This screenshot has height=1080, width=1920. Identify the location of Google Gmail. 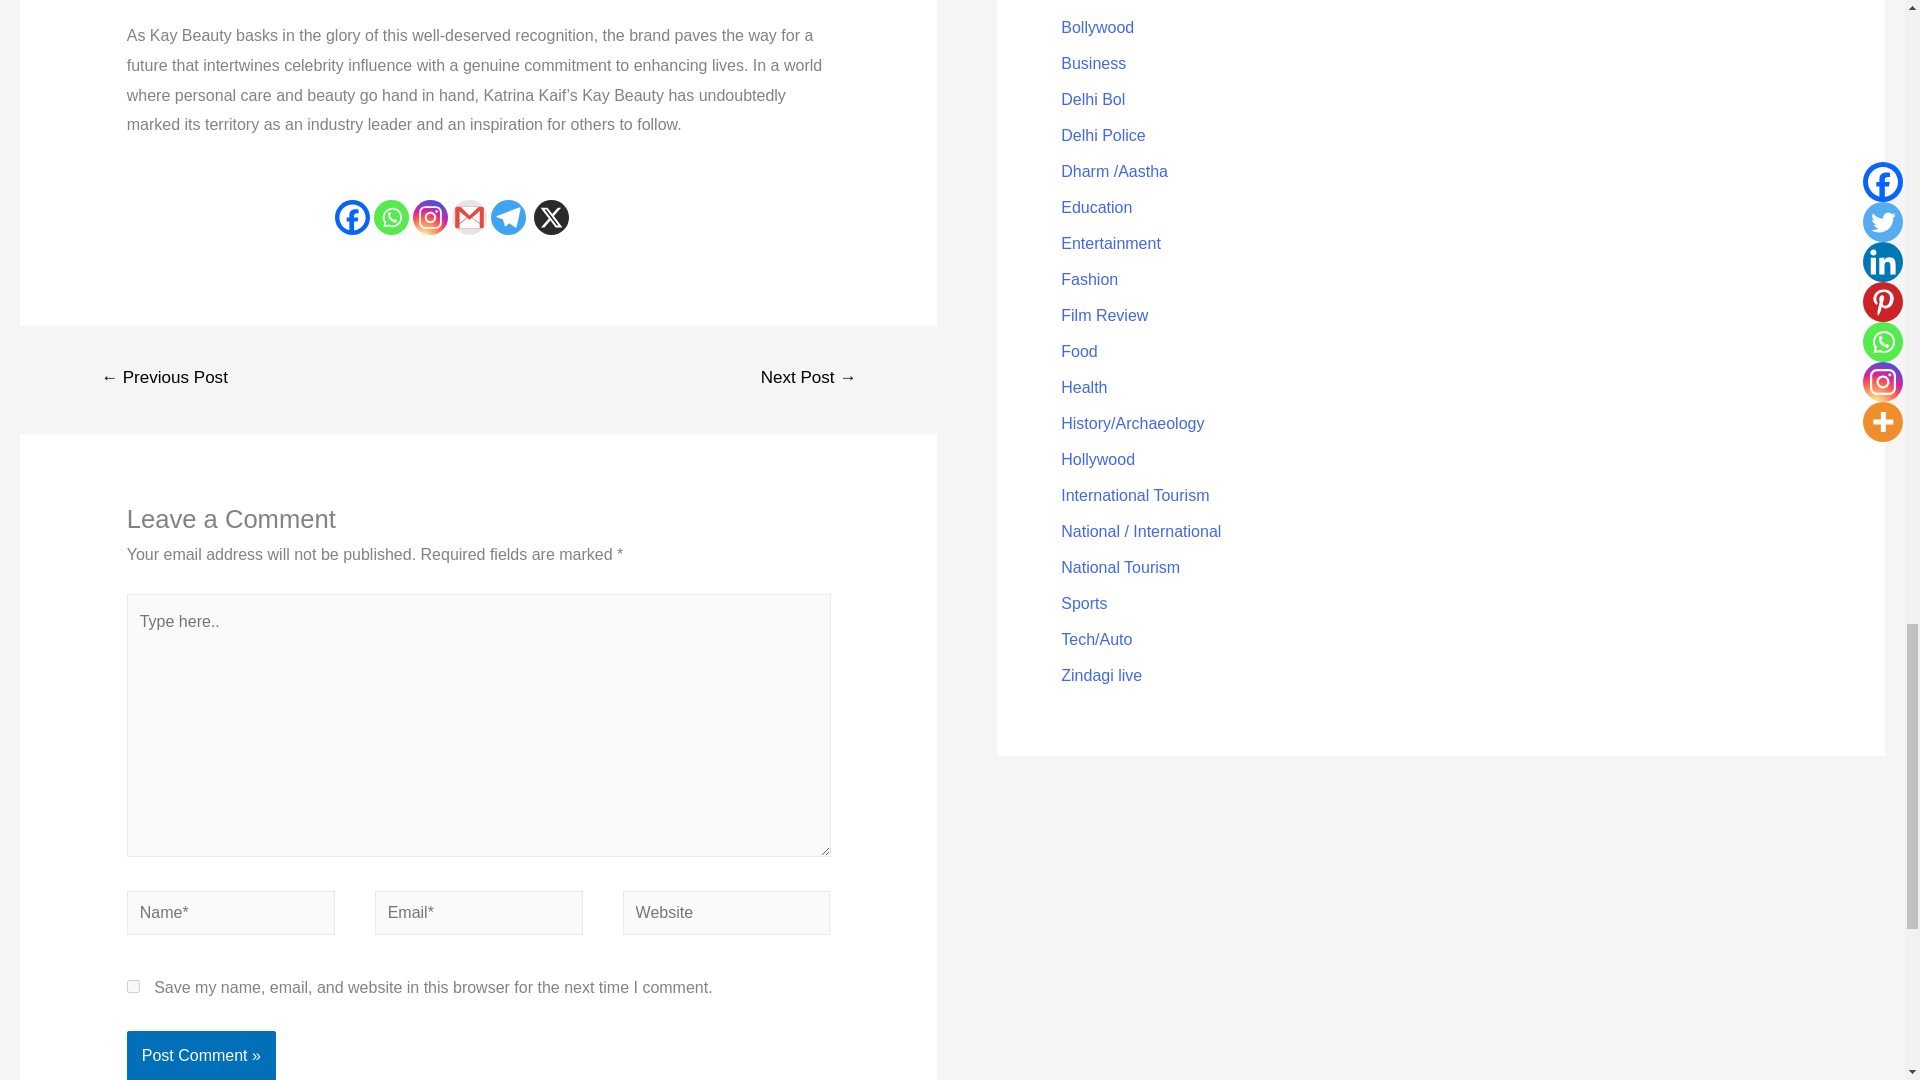
(469, 217).